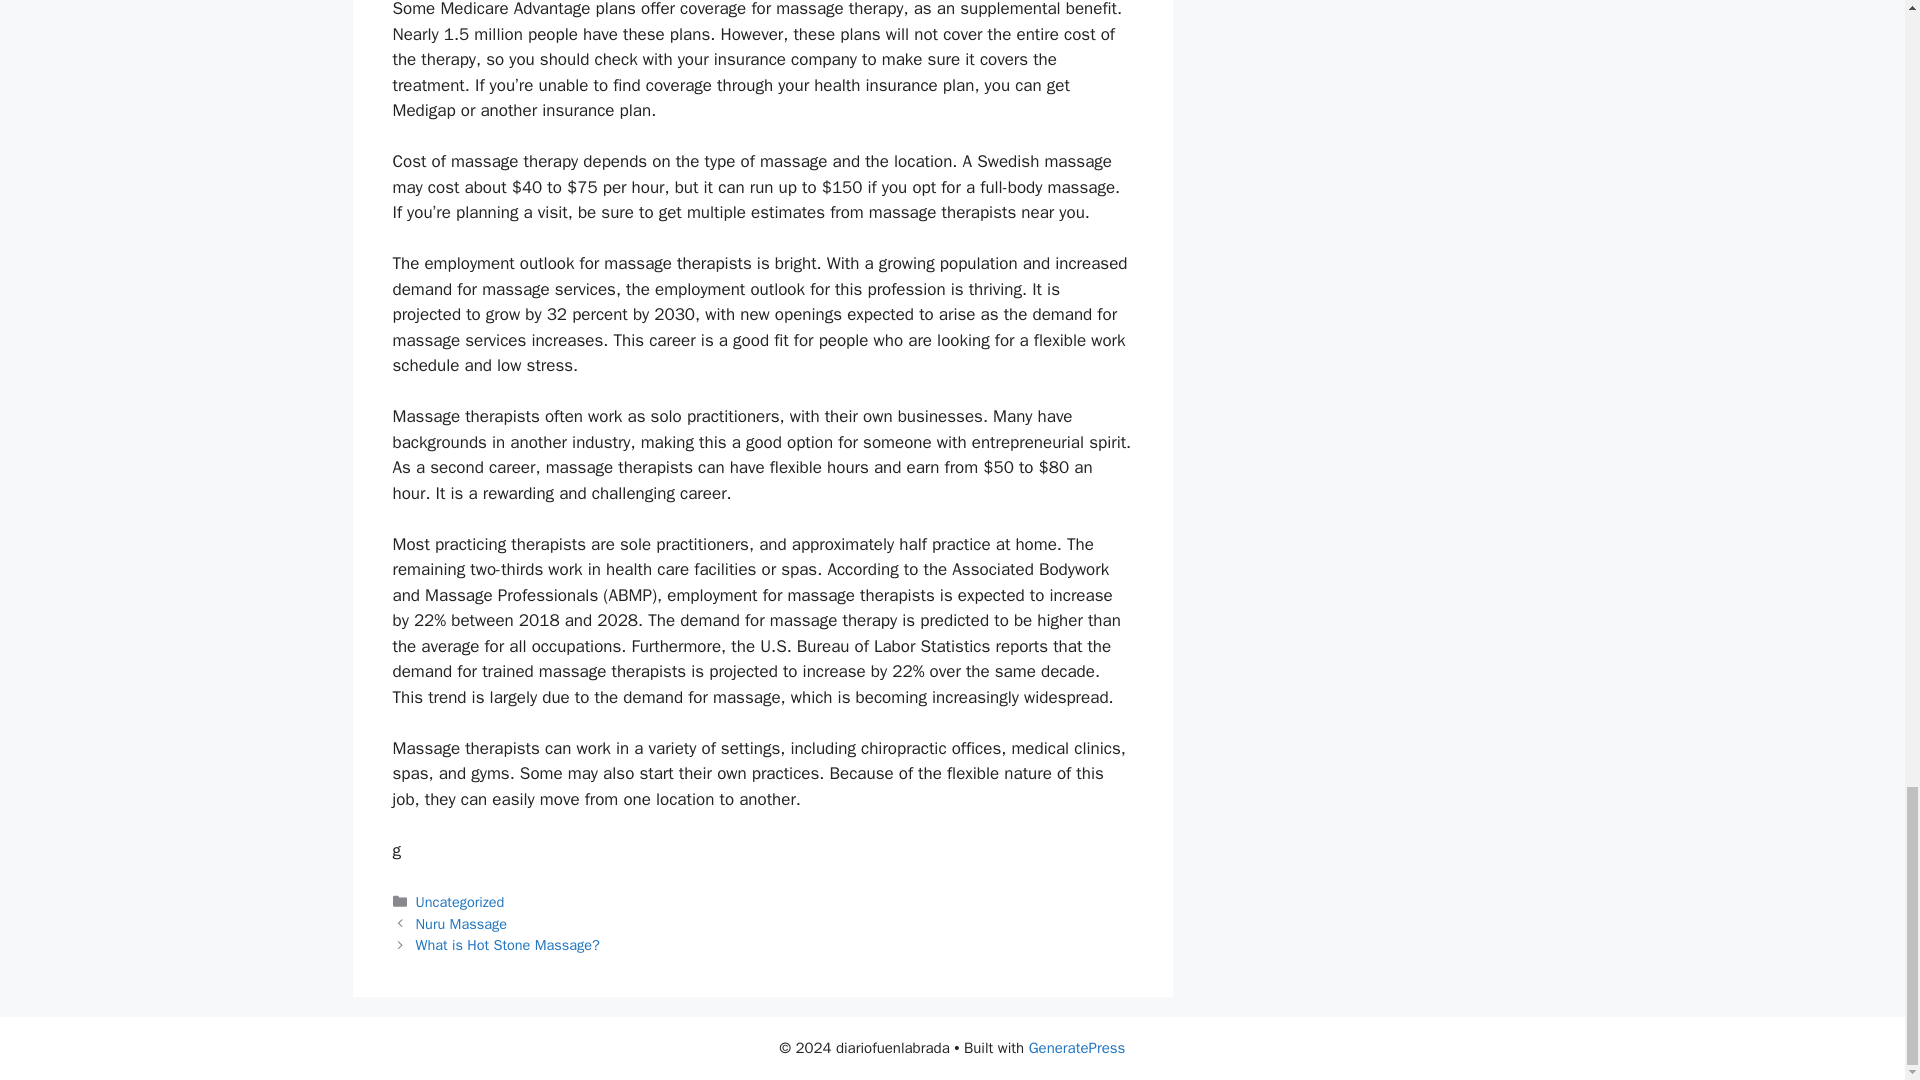 Image resolution: width=1920 pixels, height=1080 pixels. I want to click on GeneratePress, so click(1077, 1048).